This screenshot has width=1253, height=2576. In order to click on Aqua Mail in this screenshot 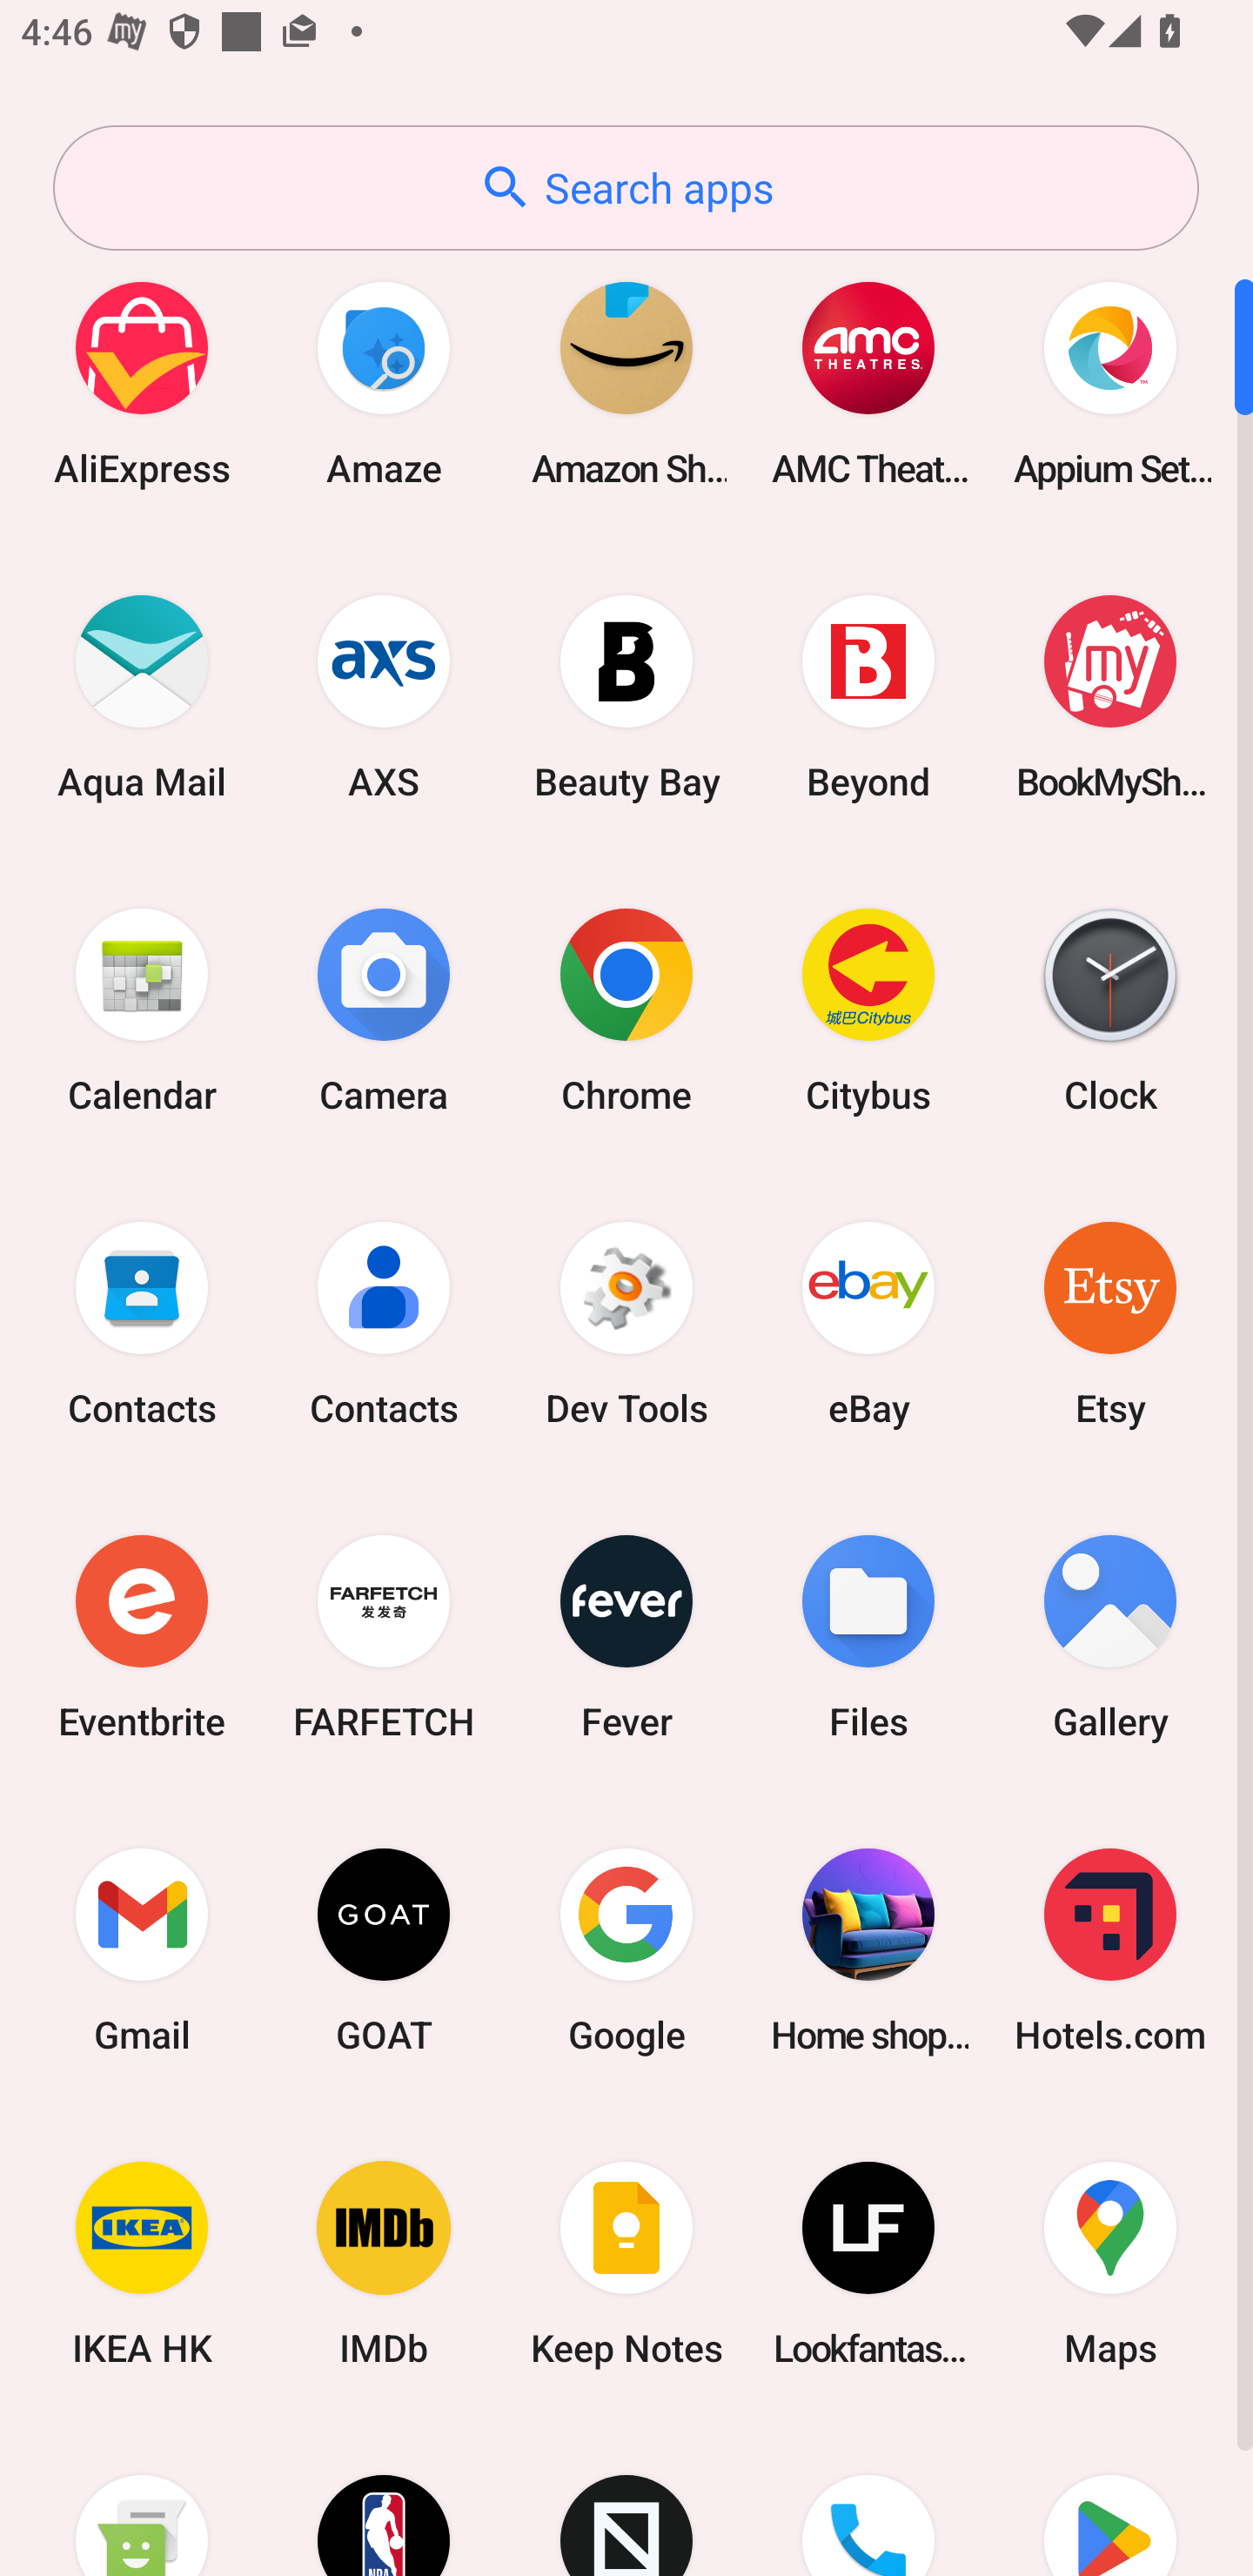, I will do `click(142, 696)`.